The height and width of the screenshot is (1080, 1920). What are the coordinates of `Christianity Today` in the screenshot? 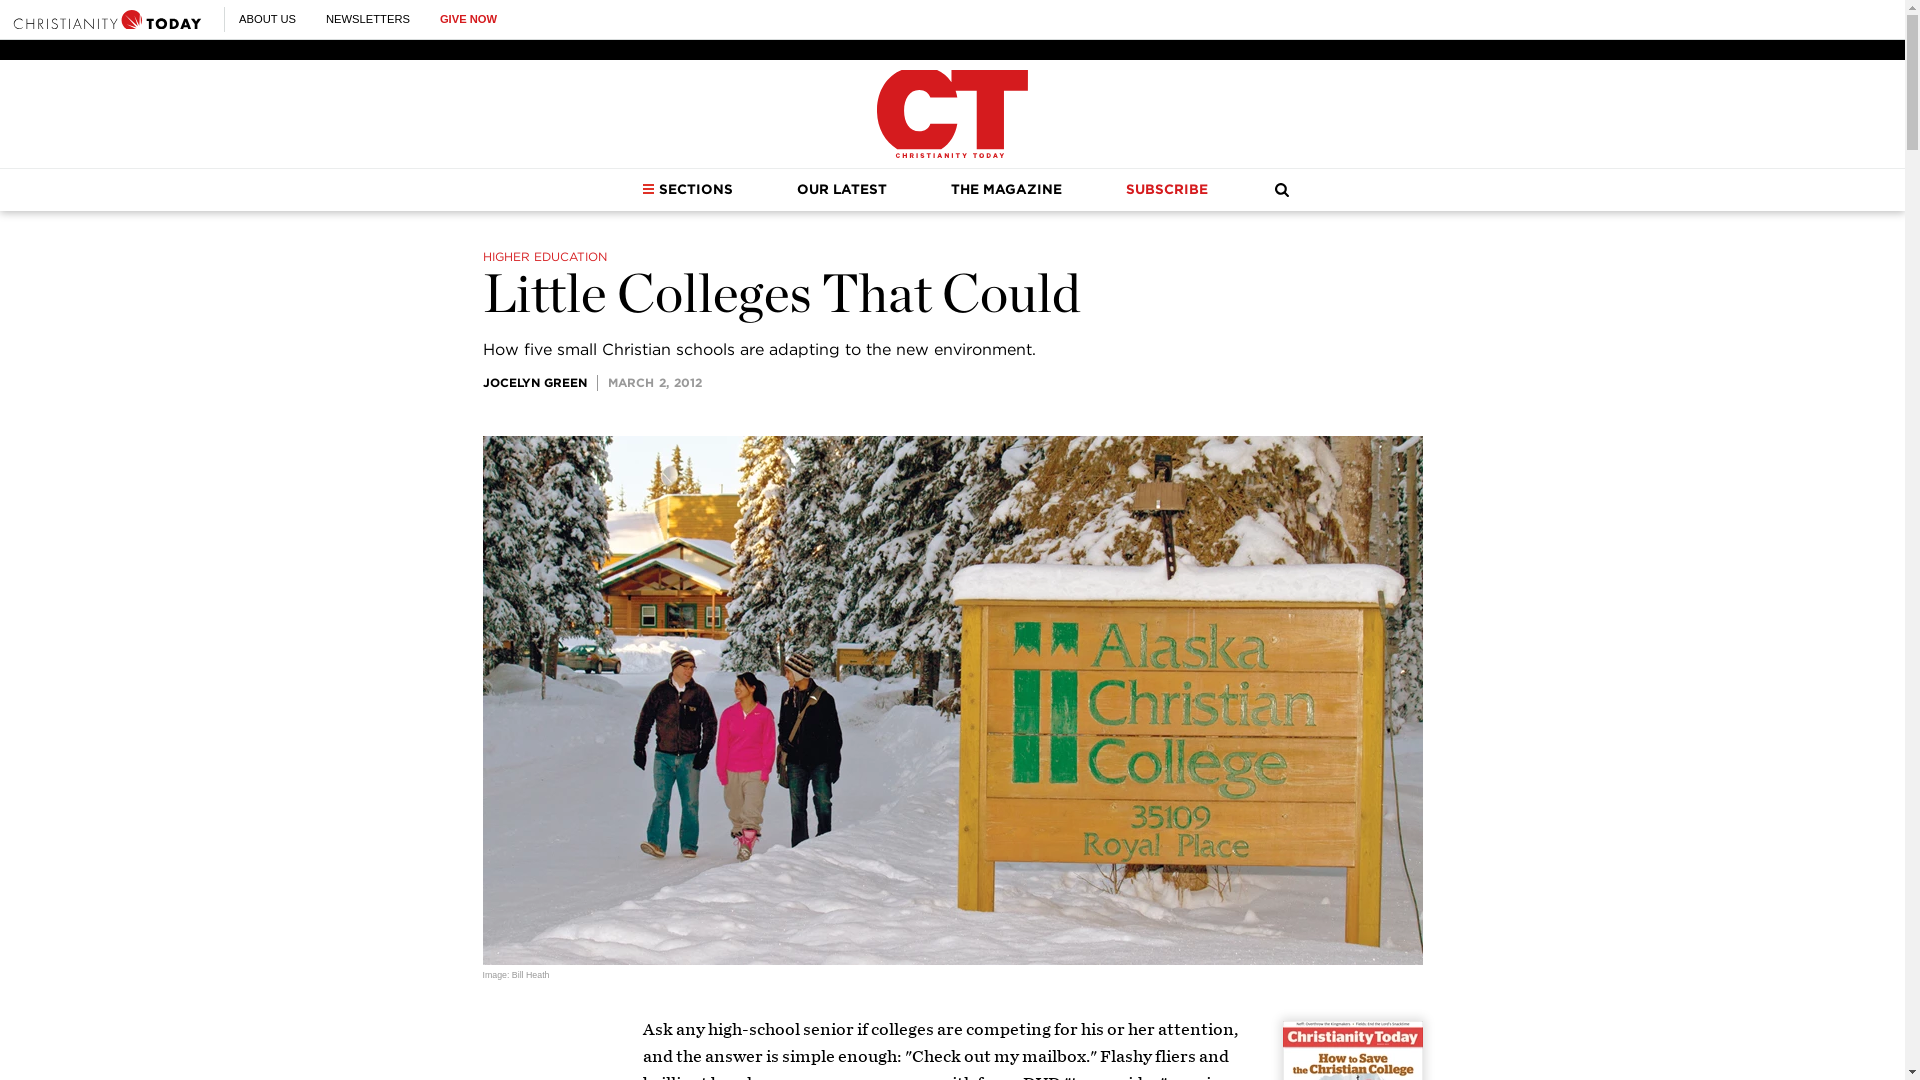 It's located at (107, 19).